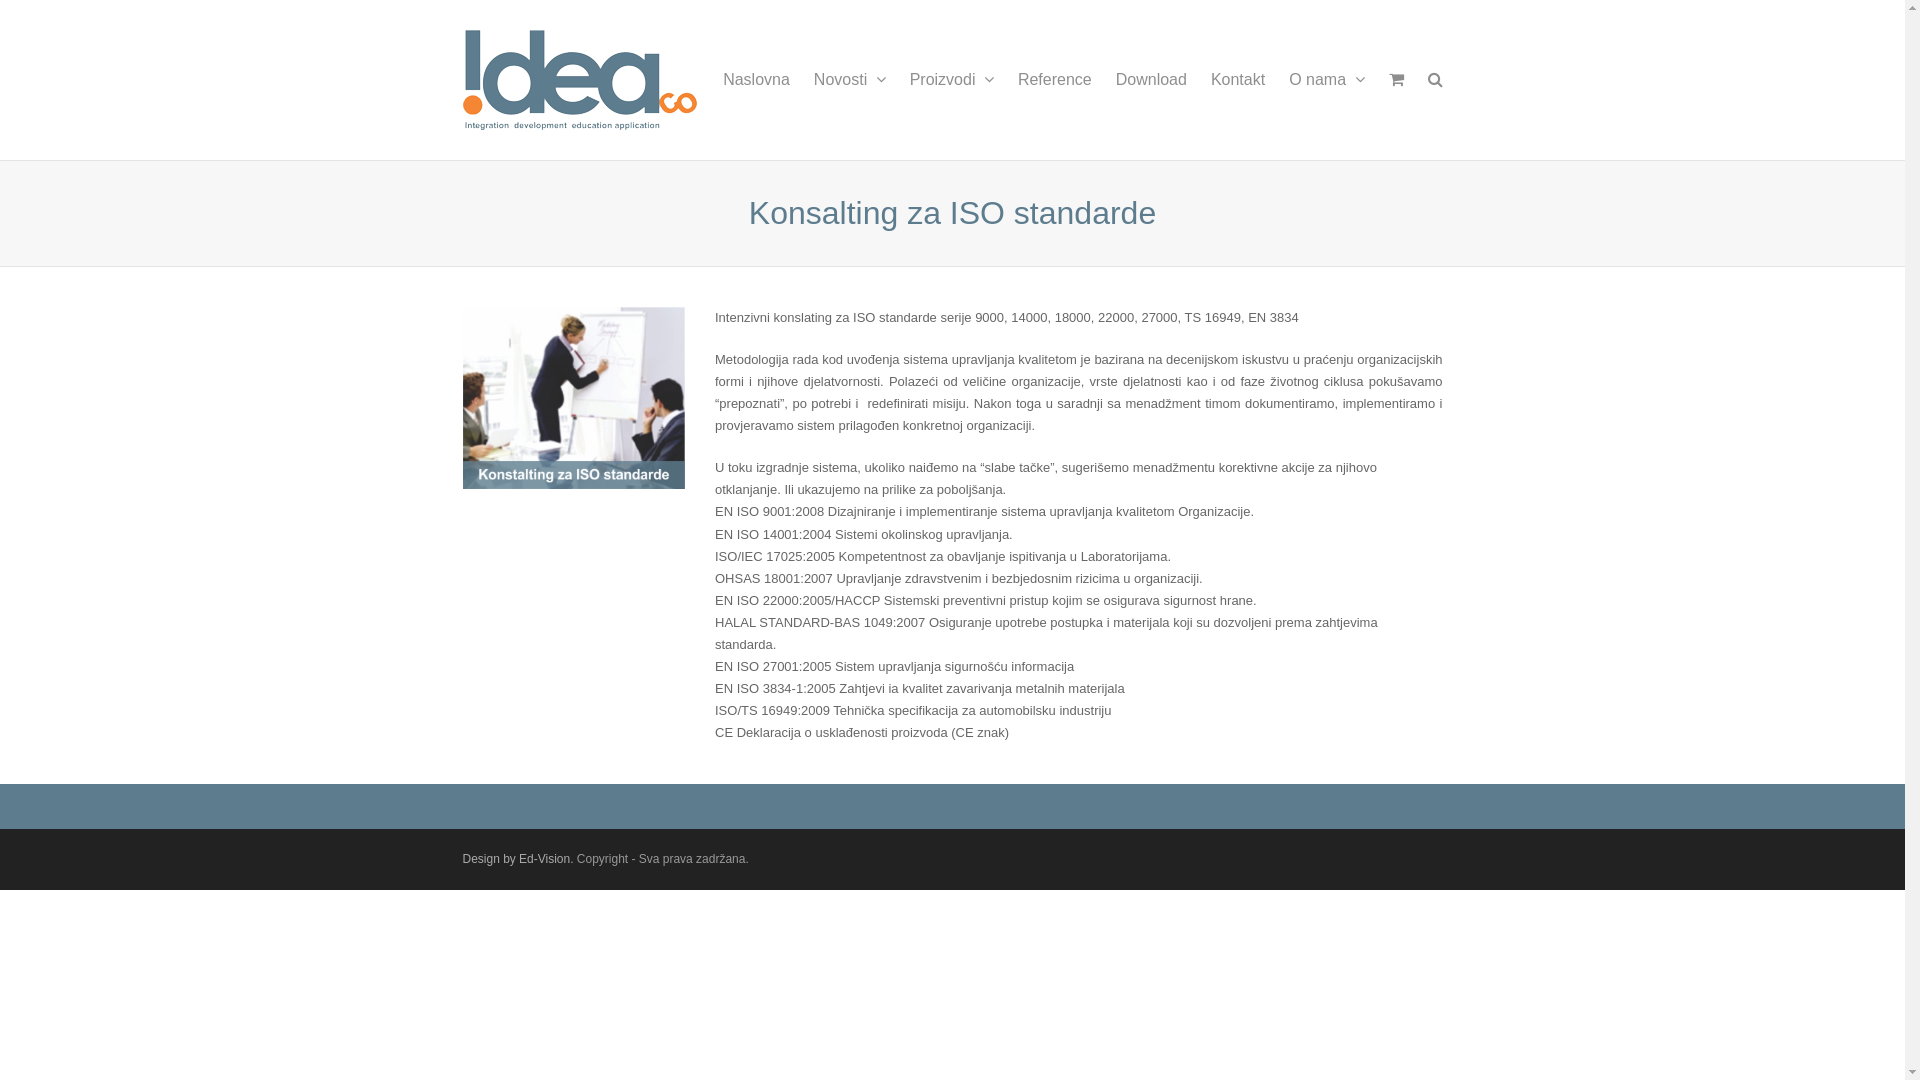  Describe the element at coordinates (518, 859) in the screenshot. I see `Design by Ed-Vision.` at that location.